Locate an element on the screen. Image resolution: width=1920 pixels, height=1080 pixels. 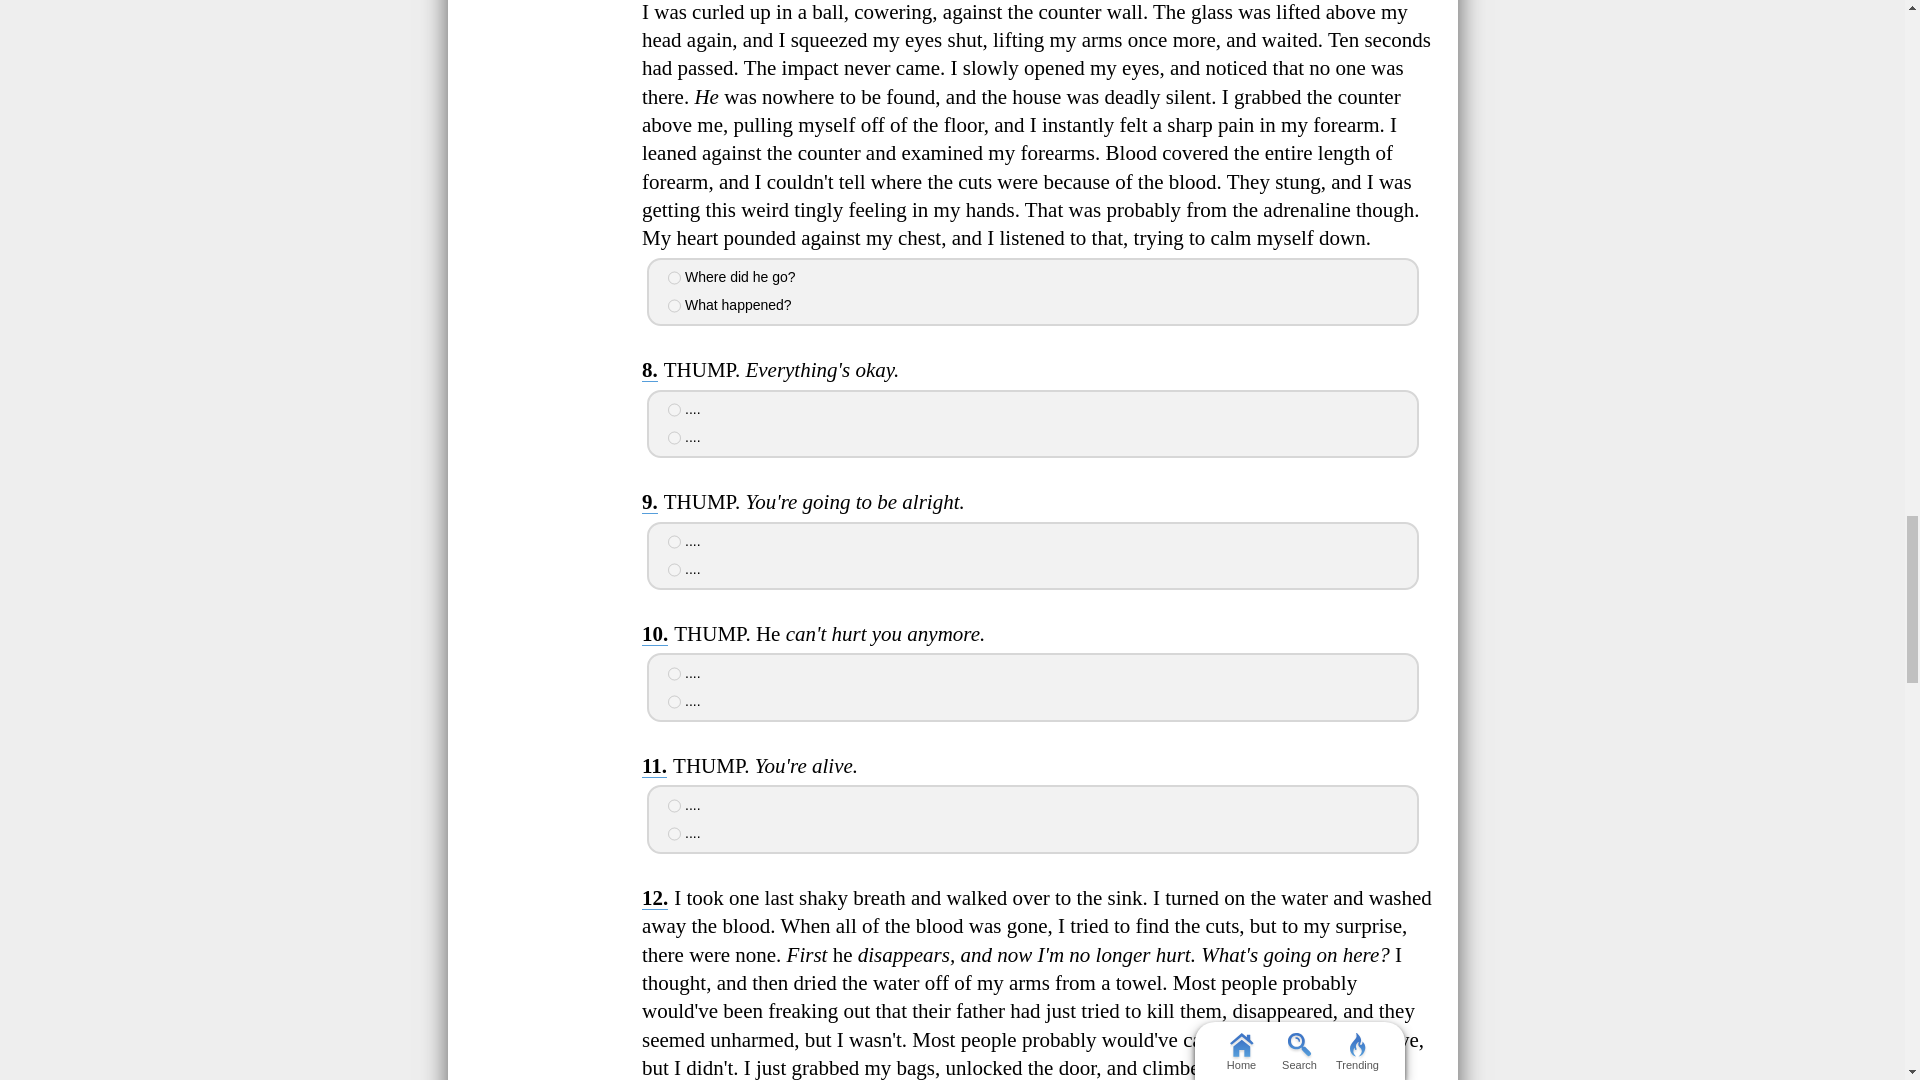
1 is located at coordinates (674, 409).